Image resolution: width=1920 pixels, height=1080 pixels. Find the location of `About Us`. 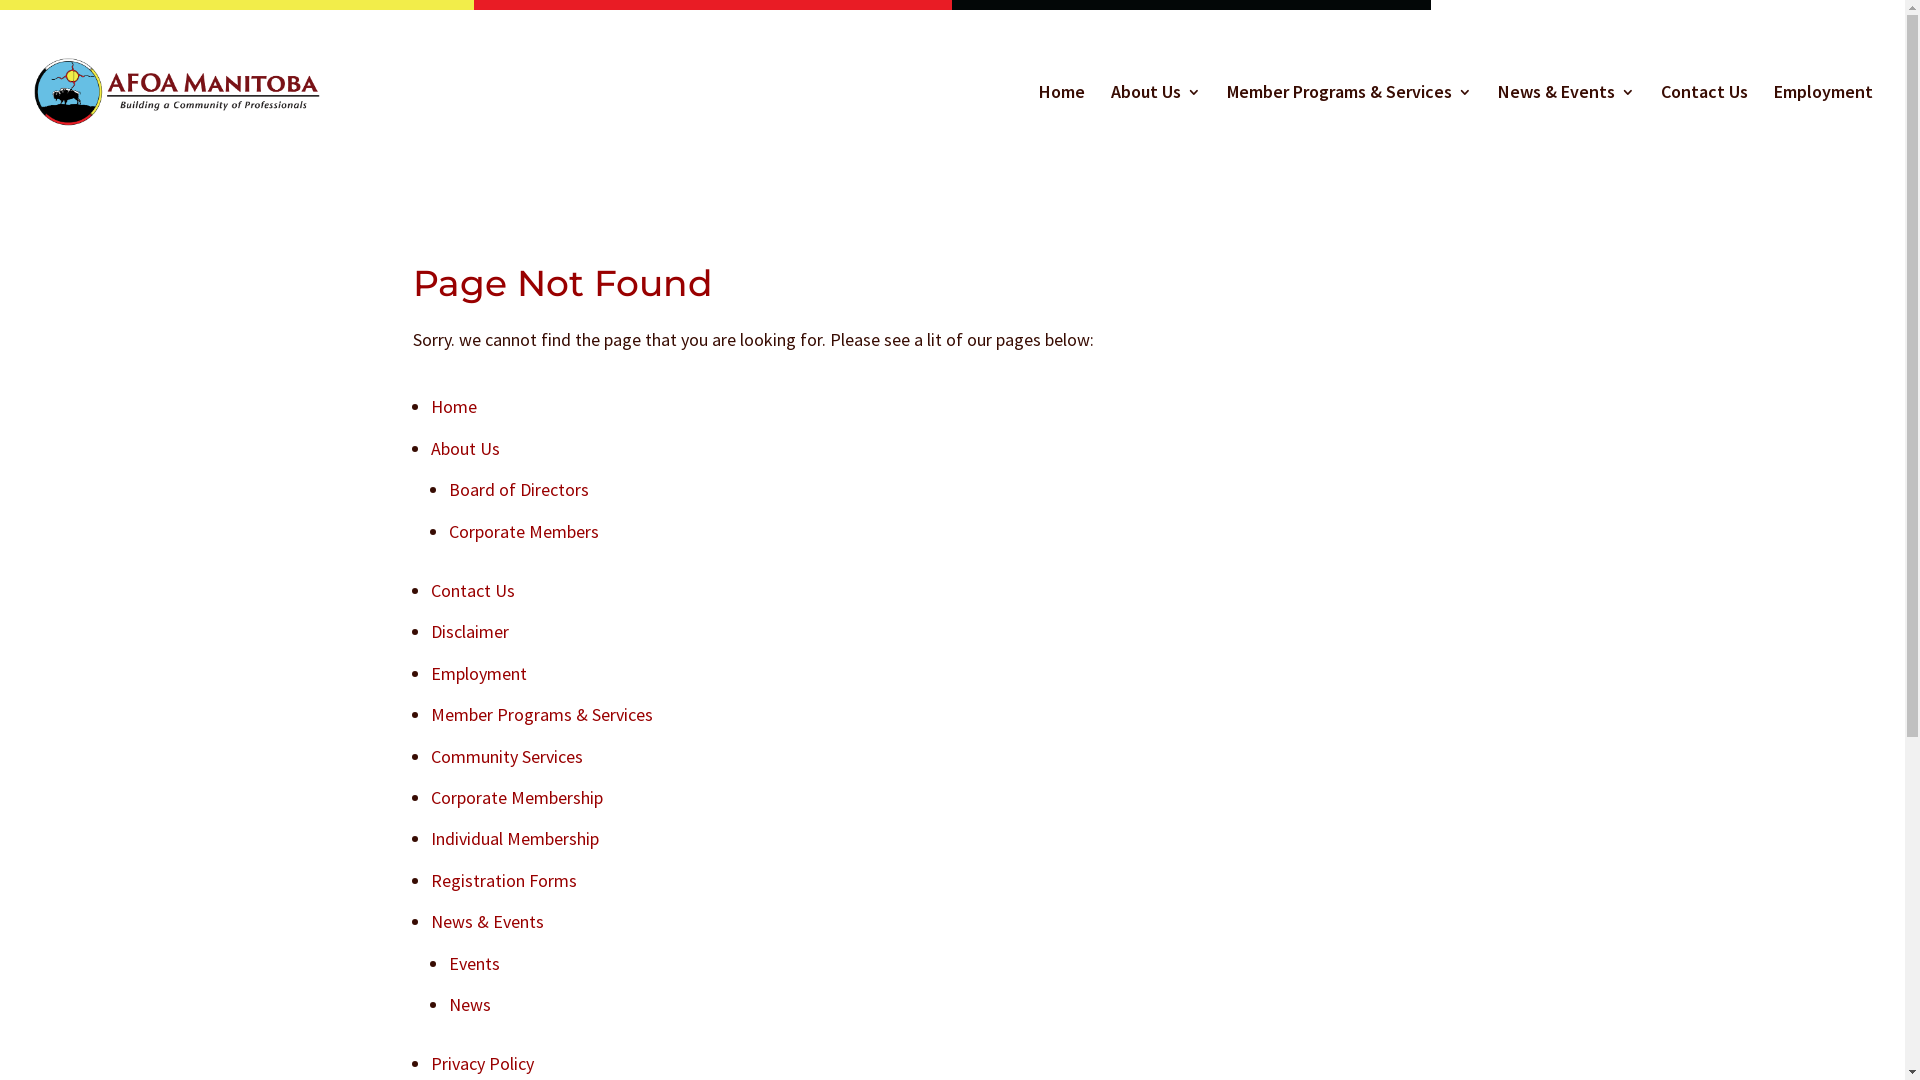

About Us is located at coordinates (464, 448).